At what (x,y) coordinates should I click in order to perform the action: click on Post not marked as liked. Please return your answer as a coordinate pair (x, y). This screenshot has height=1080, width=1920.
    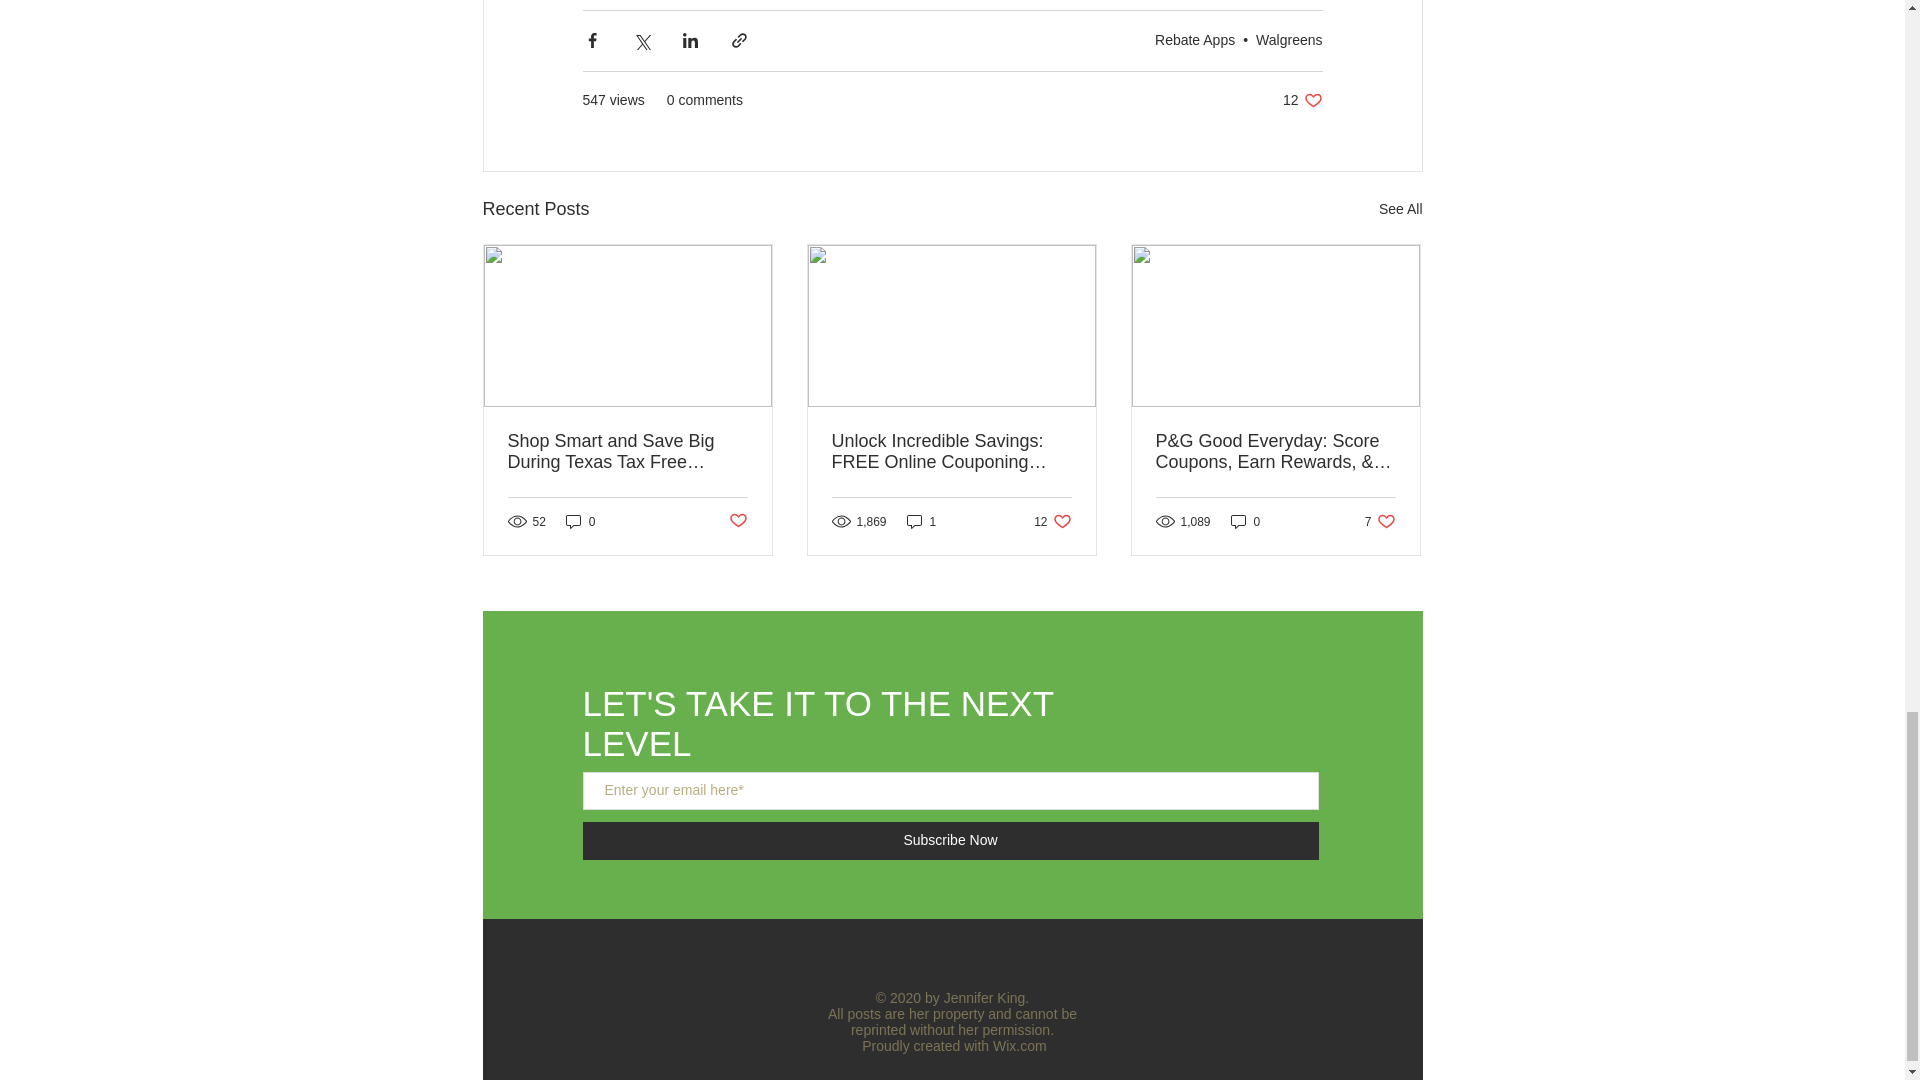
    Looking at the image, I should click on (736, 521).